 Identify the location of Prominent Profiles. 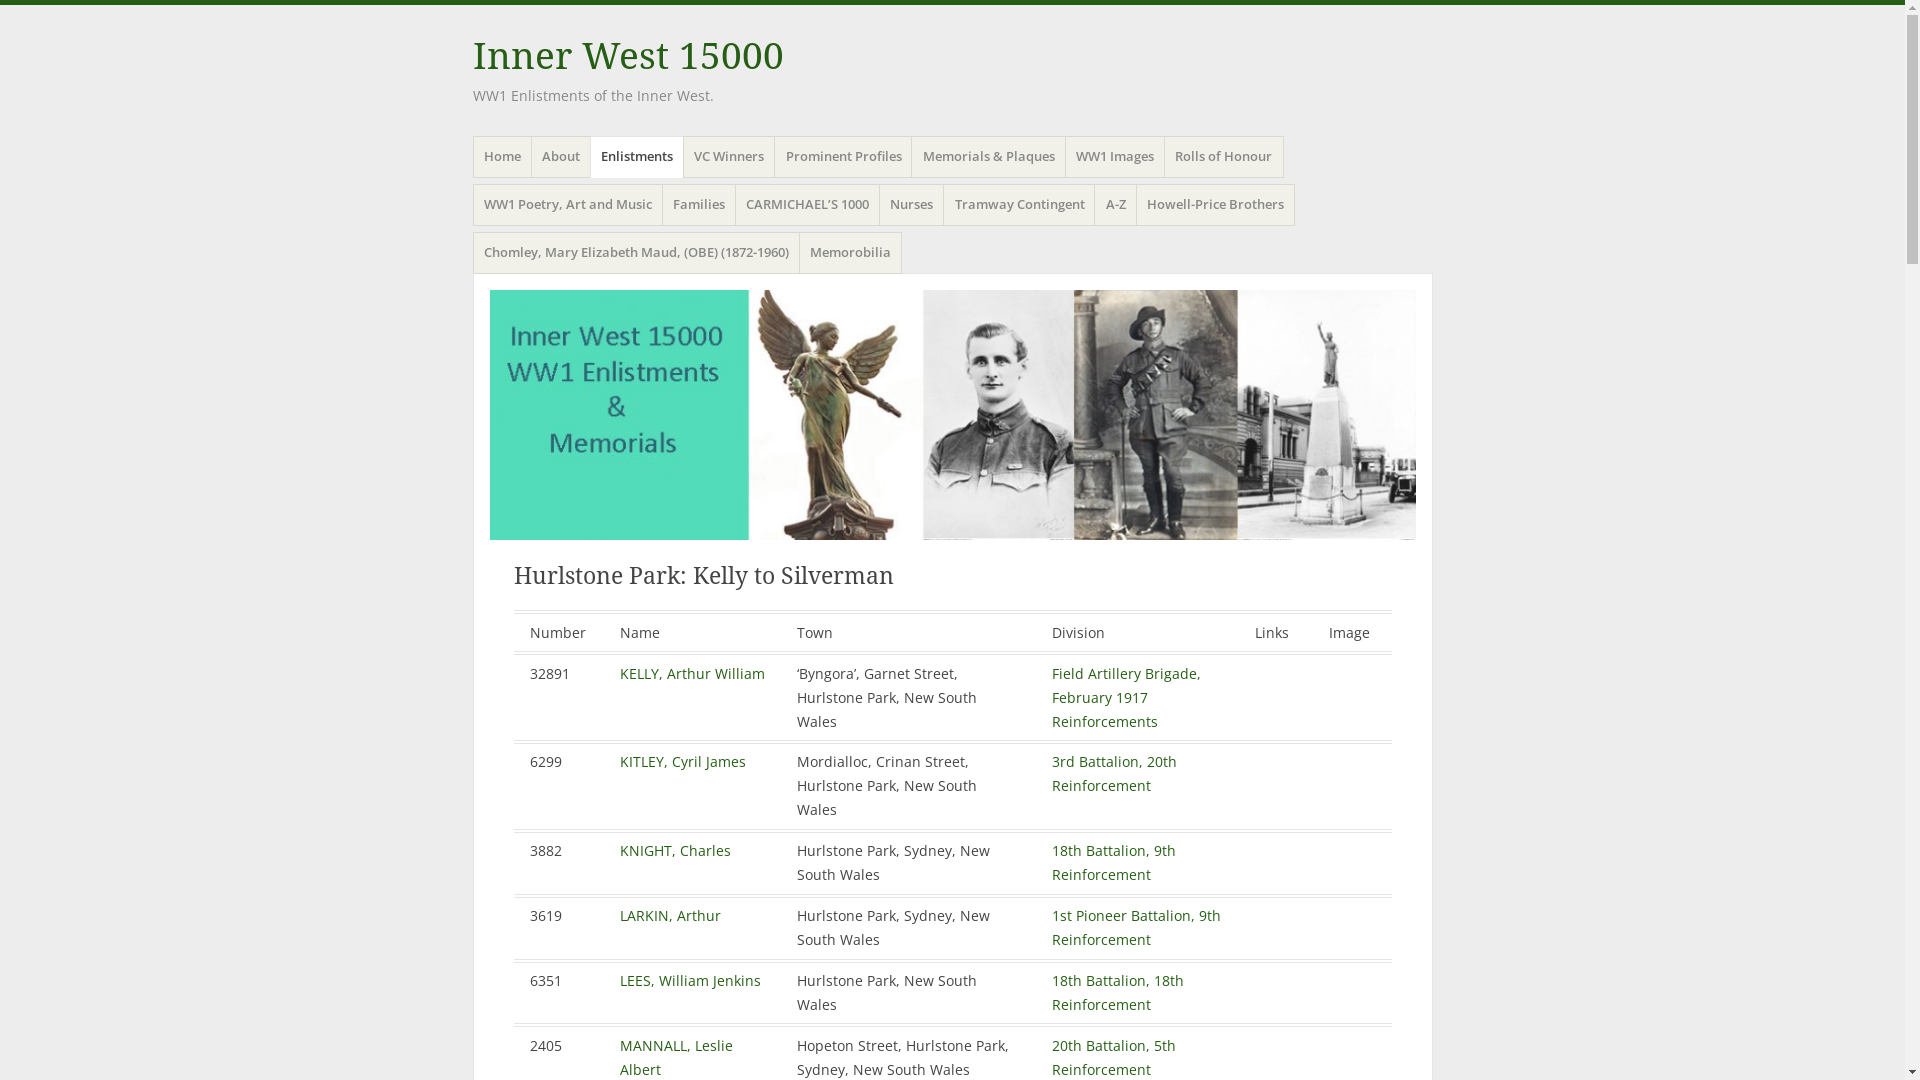
(844, 157).